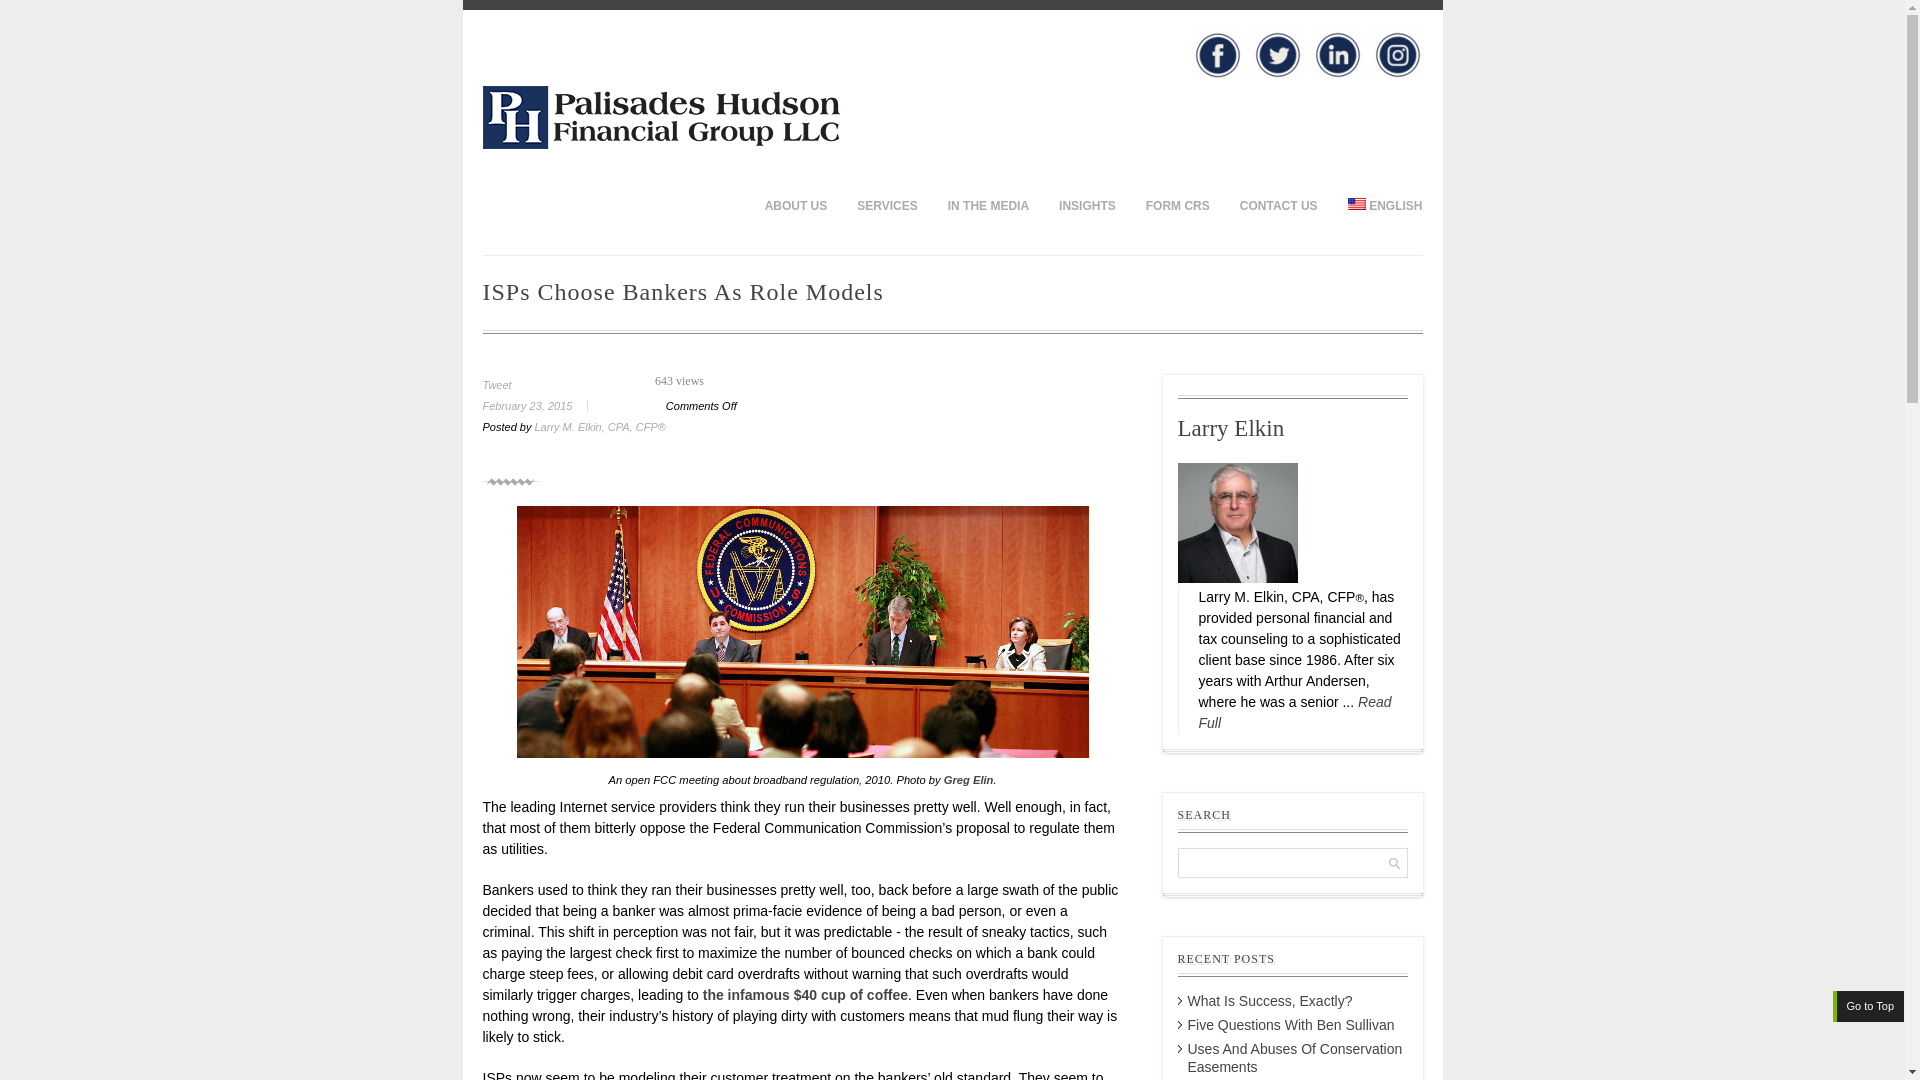 The image size is (1920, 1080). Describe the element at coordinates (1087, 205) in the screenshot. I see `INSIGHTS` at that location.